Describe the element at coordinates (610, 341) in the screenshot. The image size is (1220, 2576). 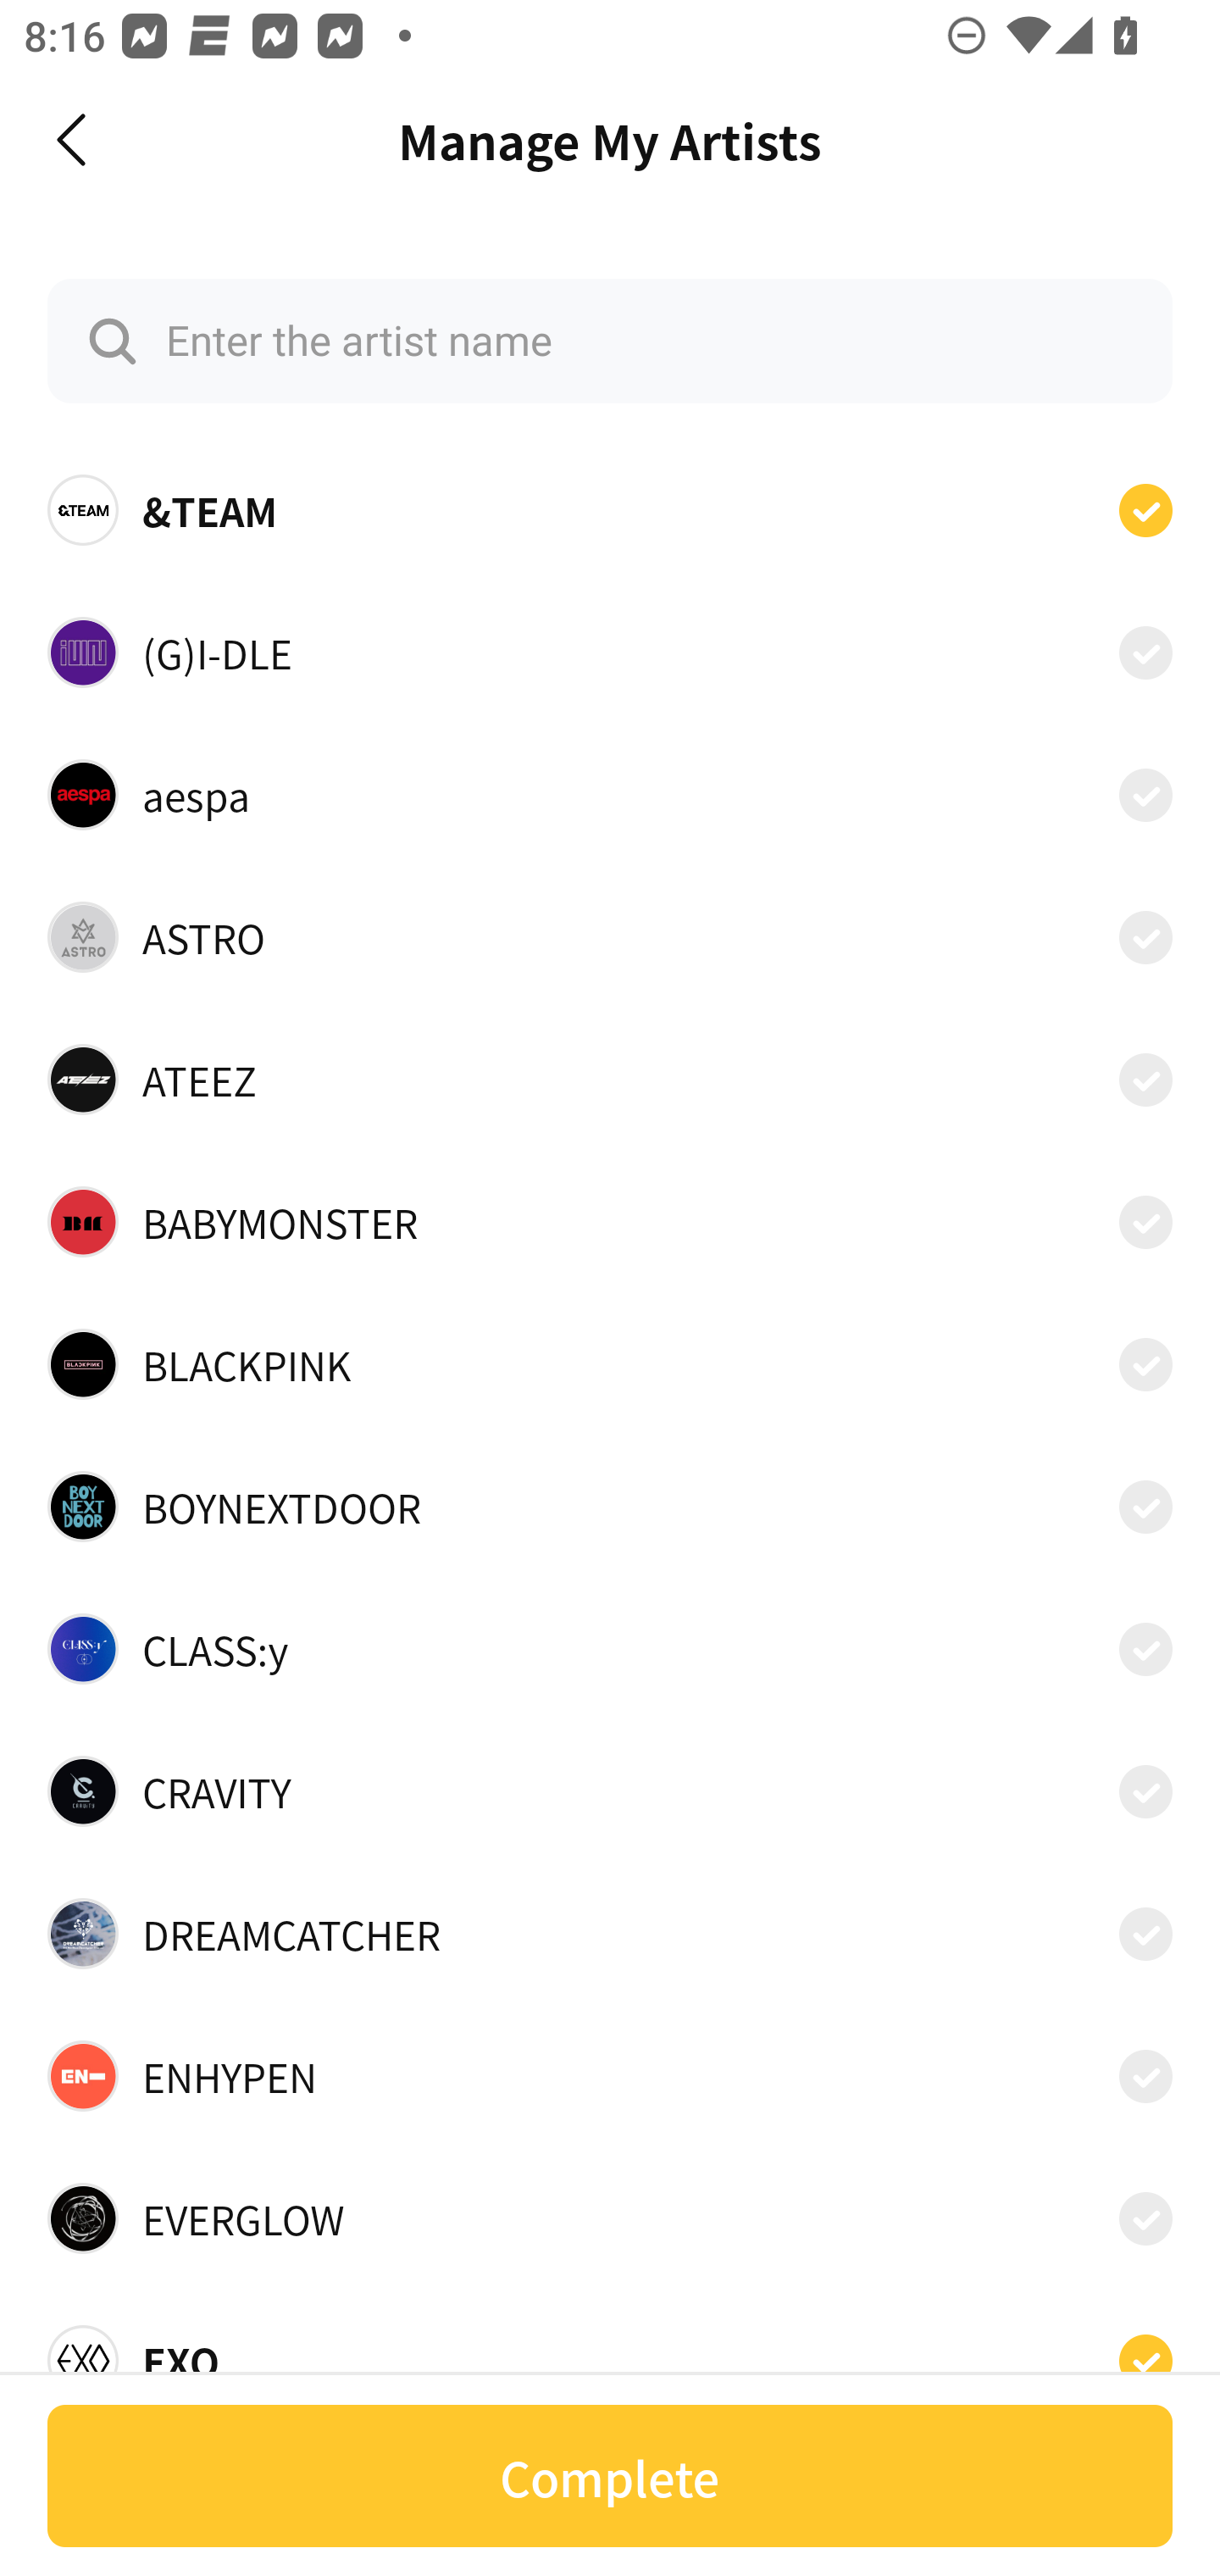
I see `Enter the artist name` at that location.